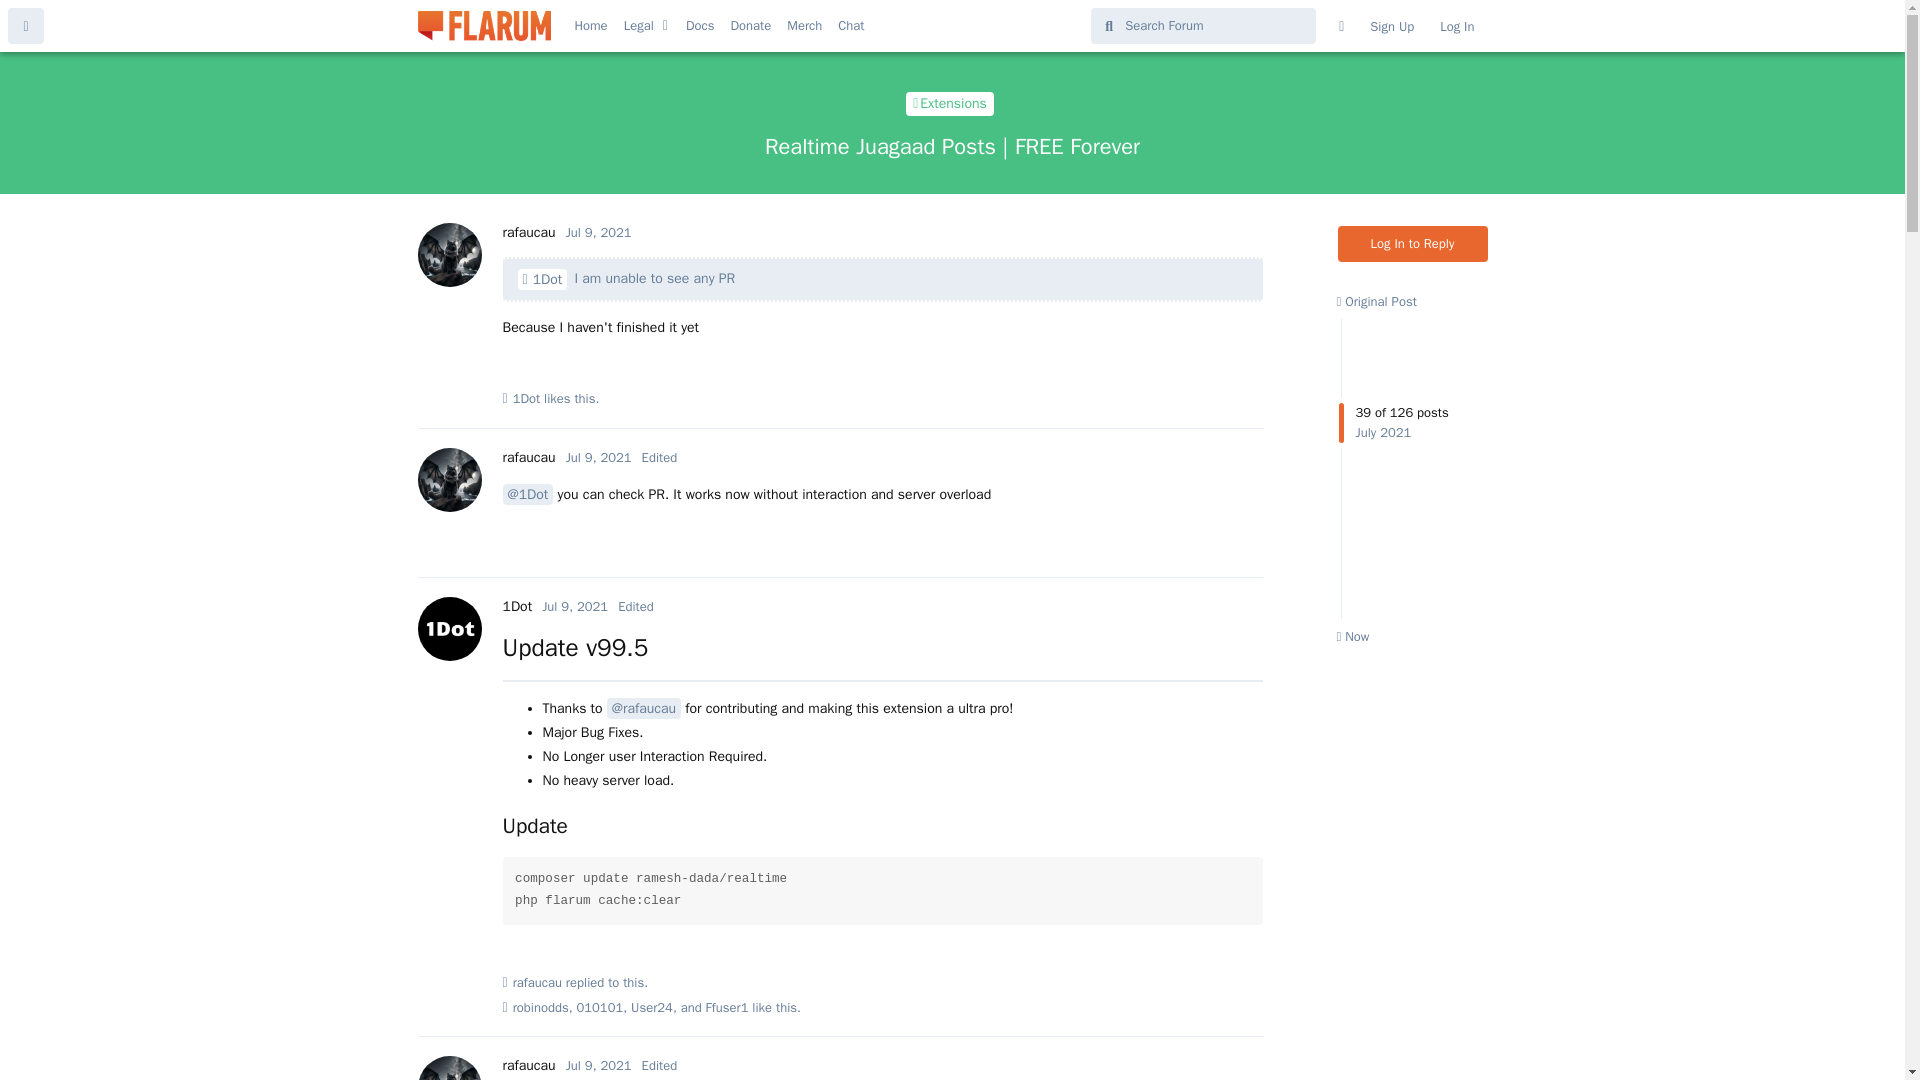  I want to click on Friday, July 9, 2021 3:40 PM, so click(598, 457).